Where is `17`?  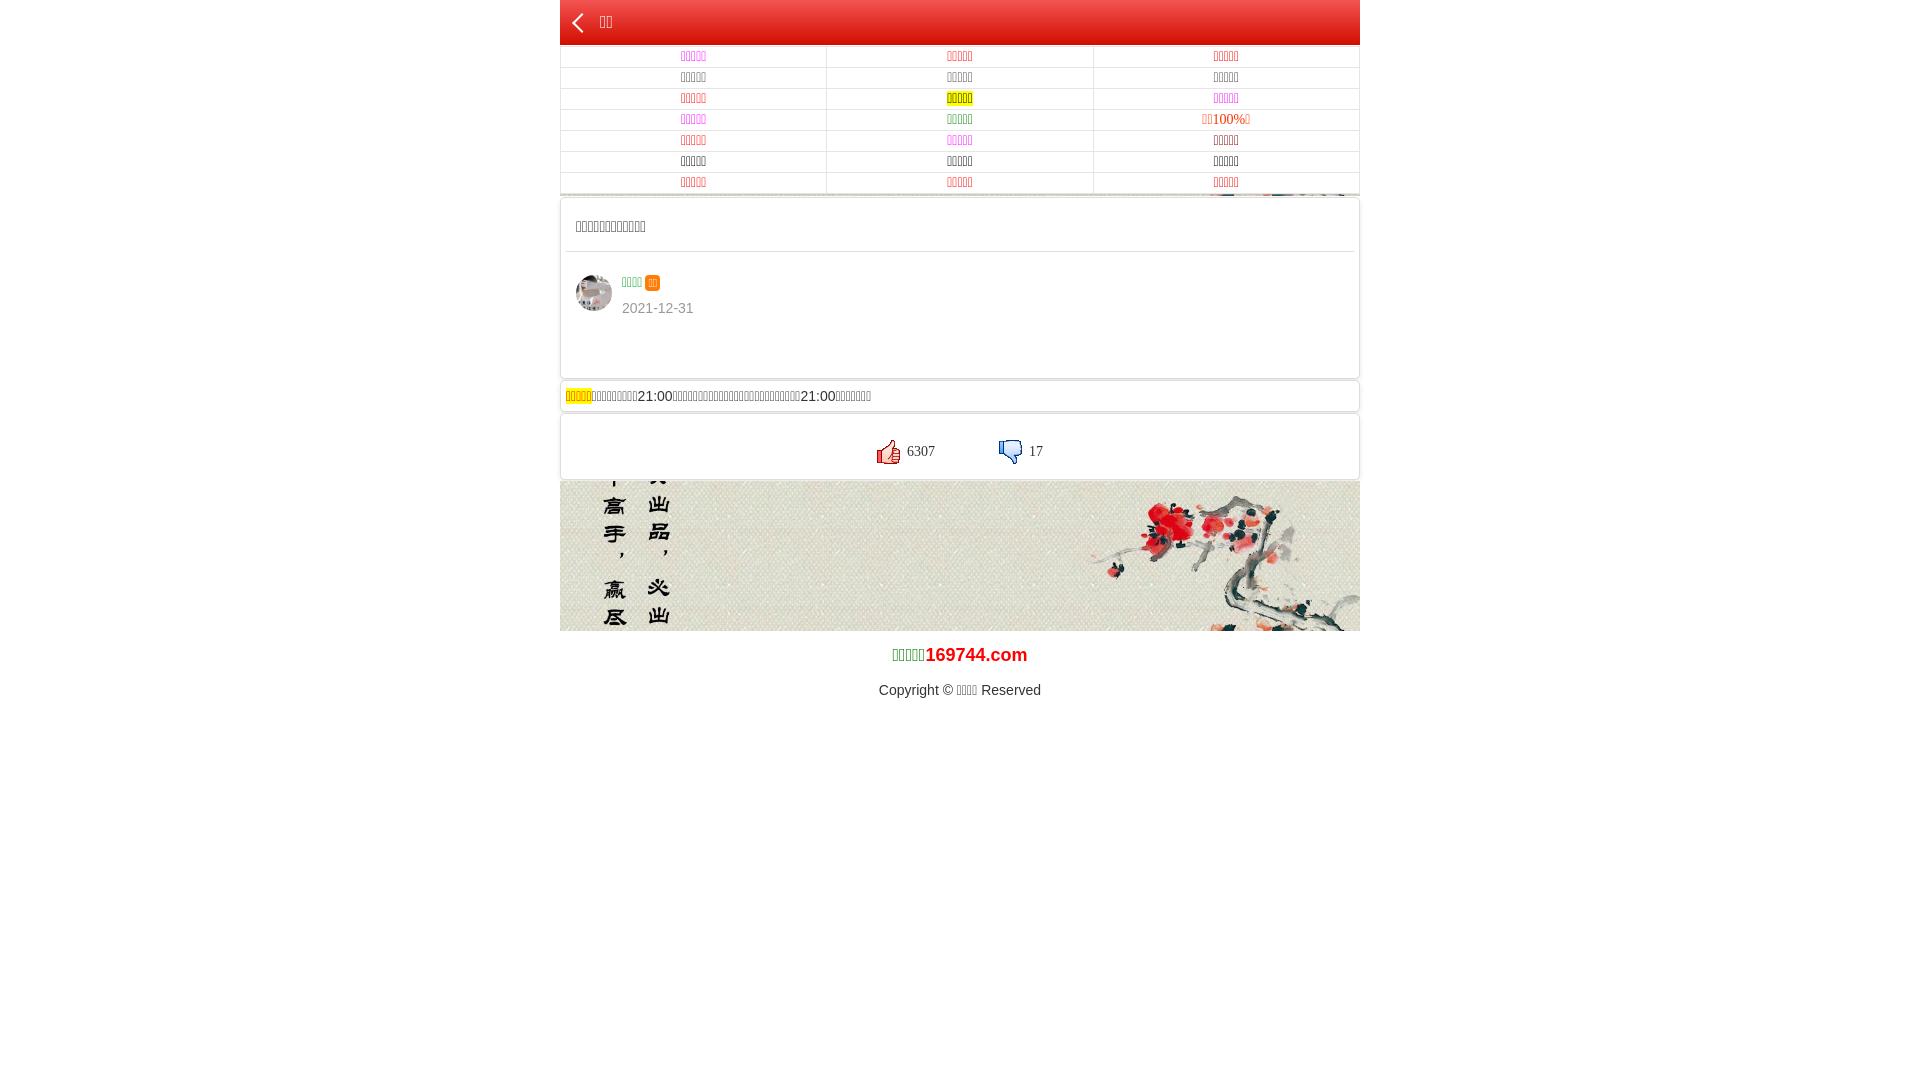
17 is located at coordinates (1020, 452).